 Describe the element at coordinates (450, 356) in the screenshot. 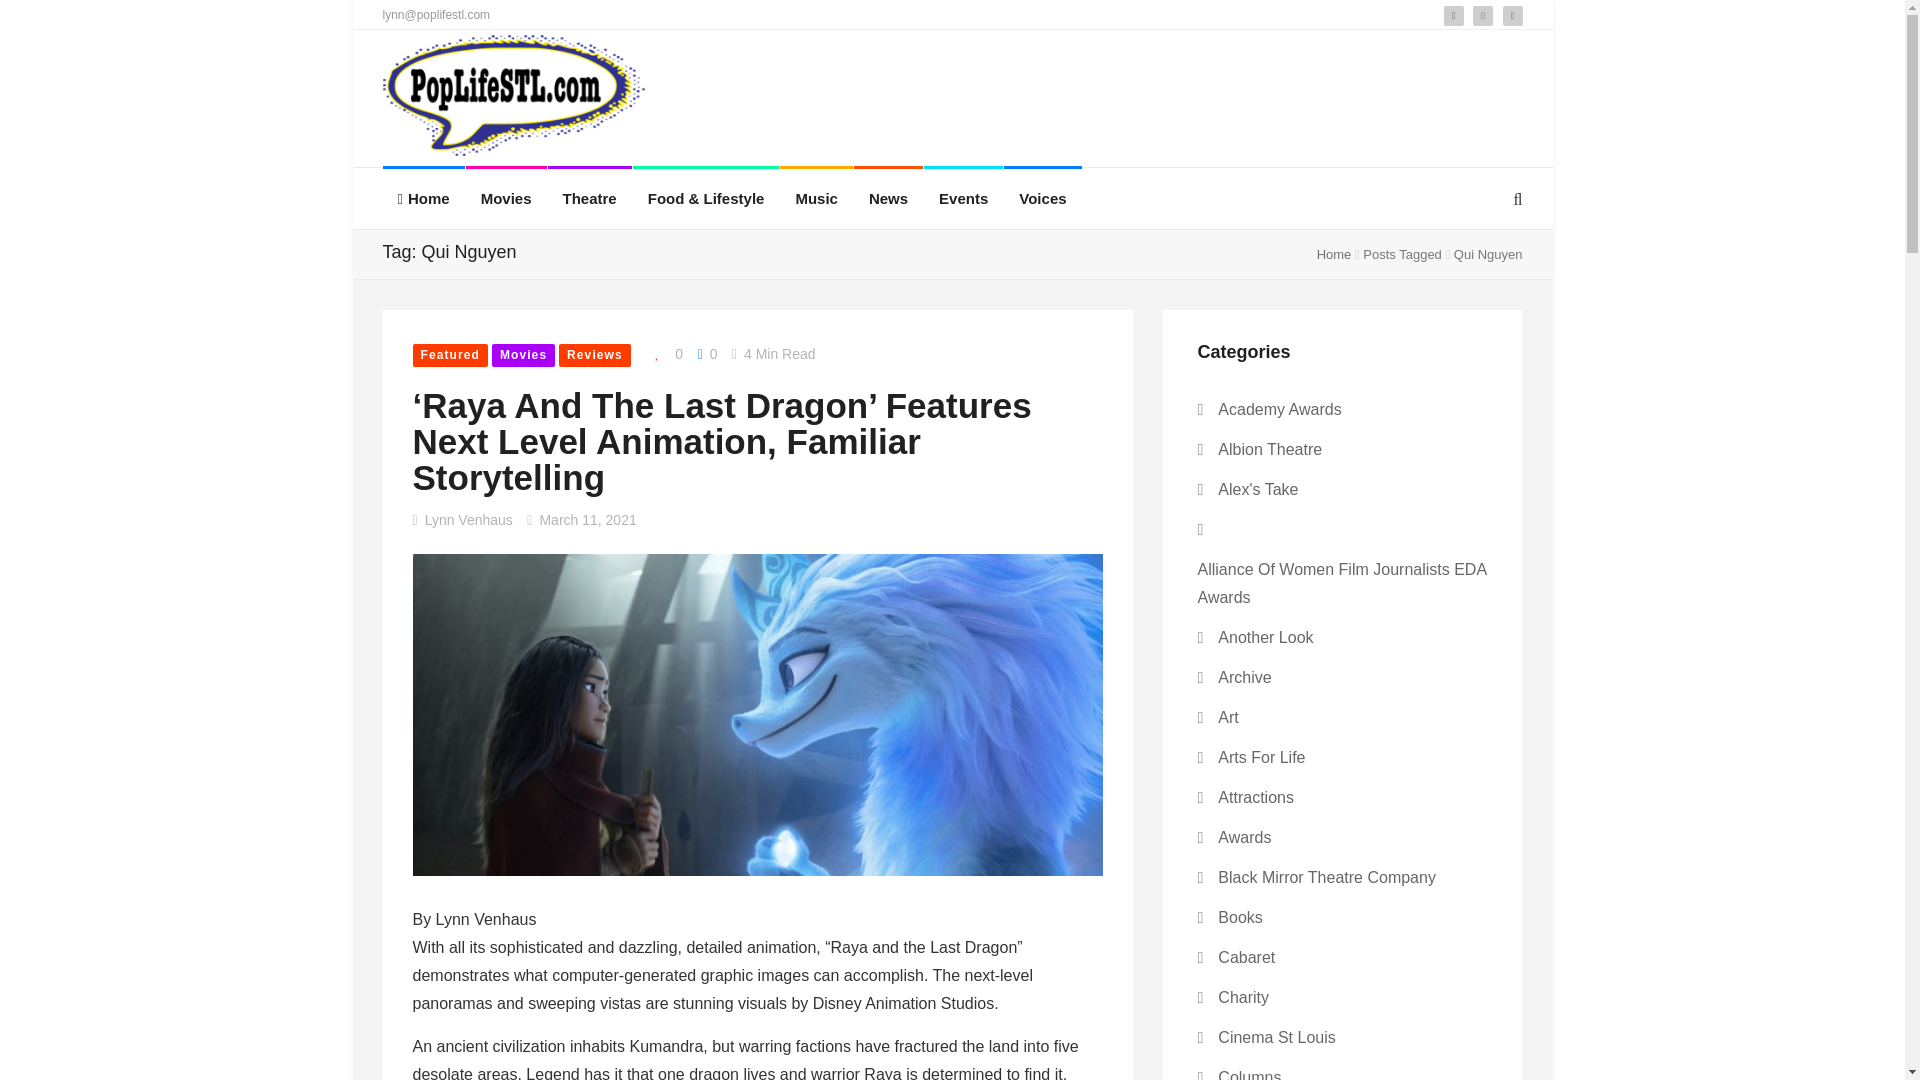

I see `Featured` at that location.